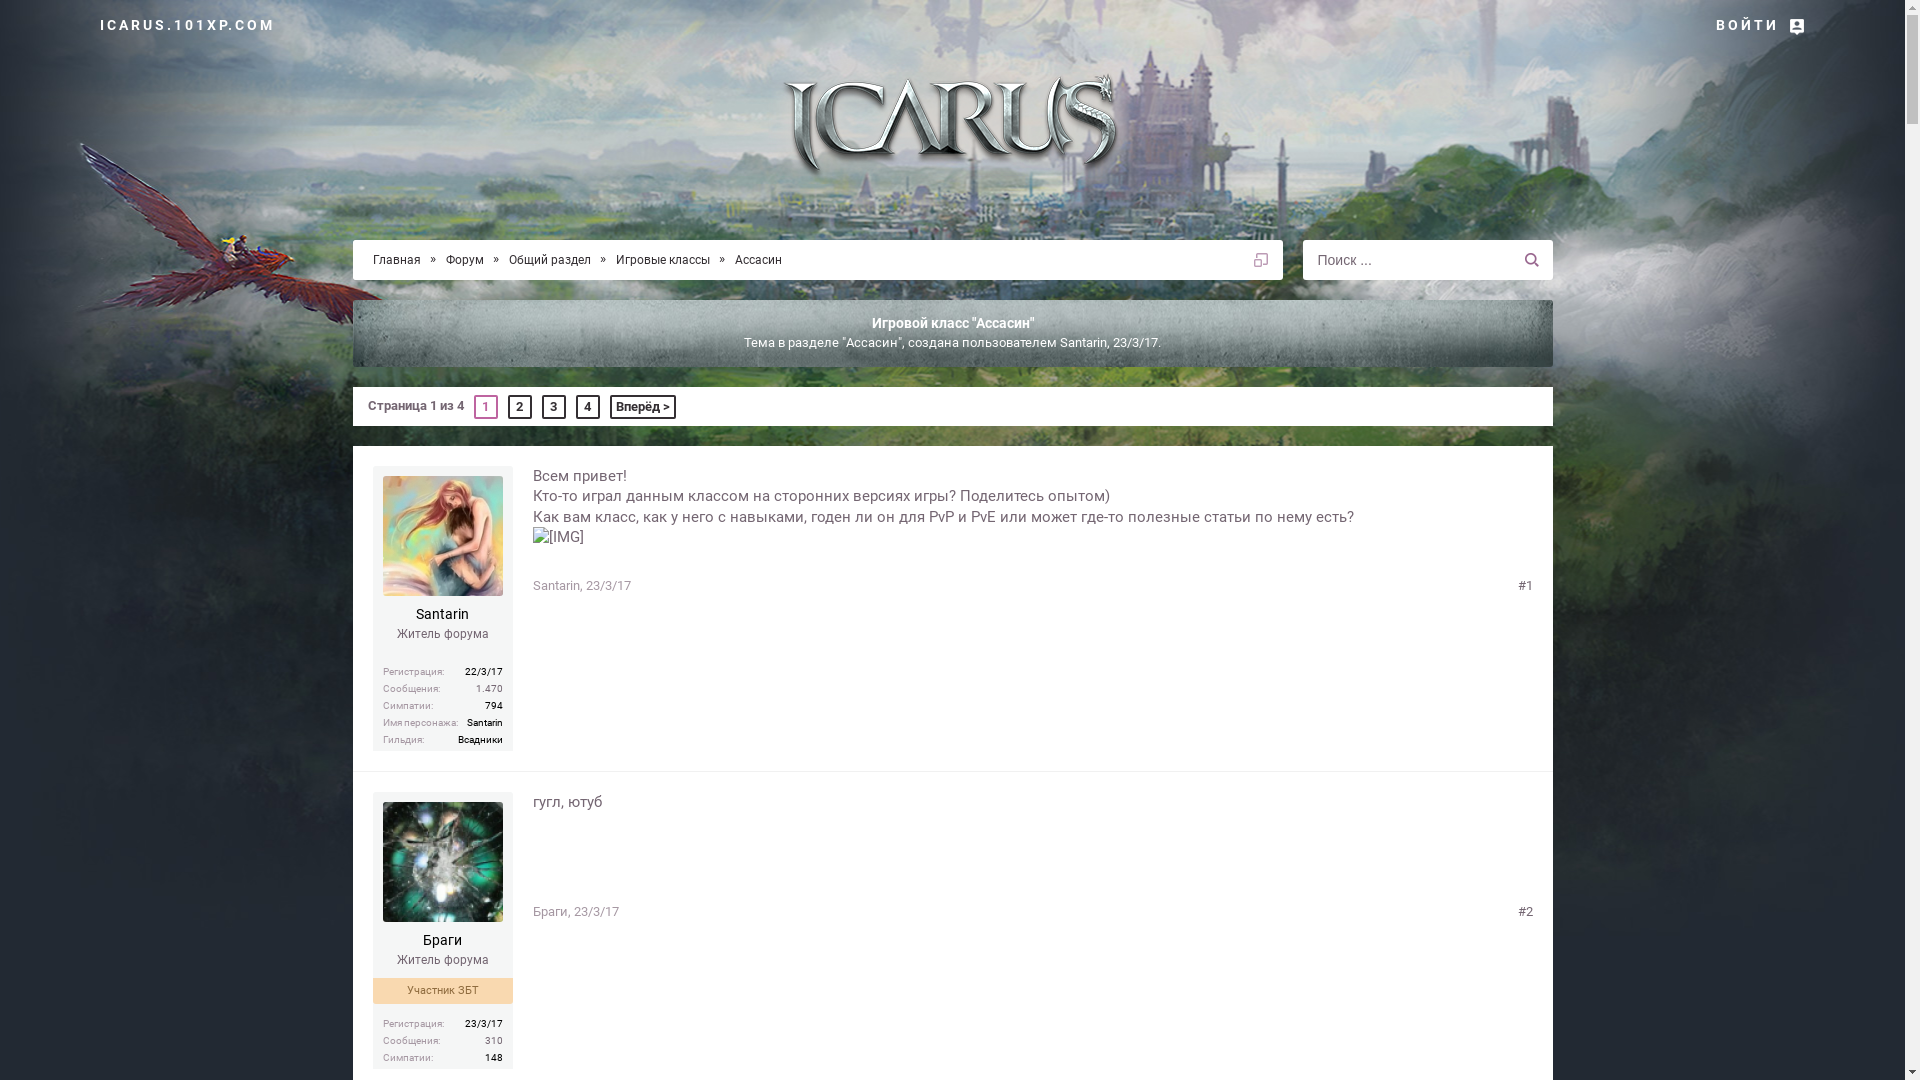 The image size is (1920, 1080). What do you see at coordinates (1526, 912) in the screenshot?
I see `#2` at bounding box center [1526, 912].